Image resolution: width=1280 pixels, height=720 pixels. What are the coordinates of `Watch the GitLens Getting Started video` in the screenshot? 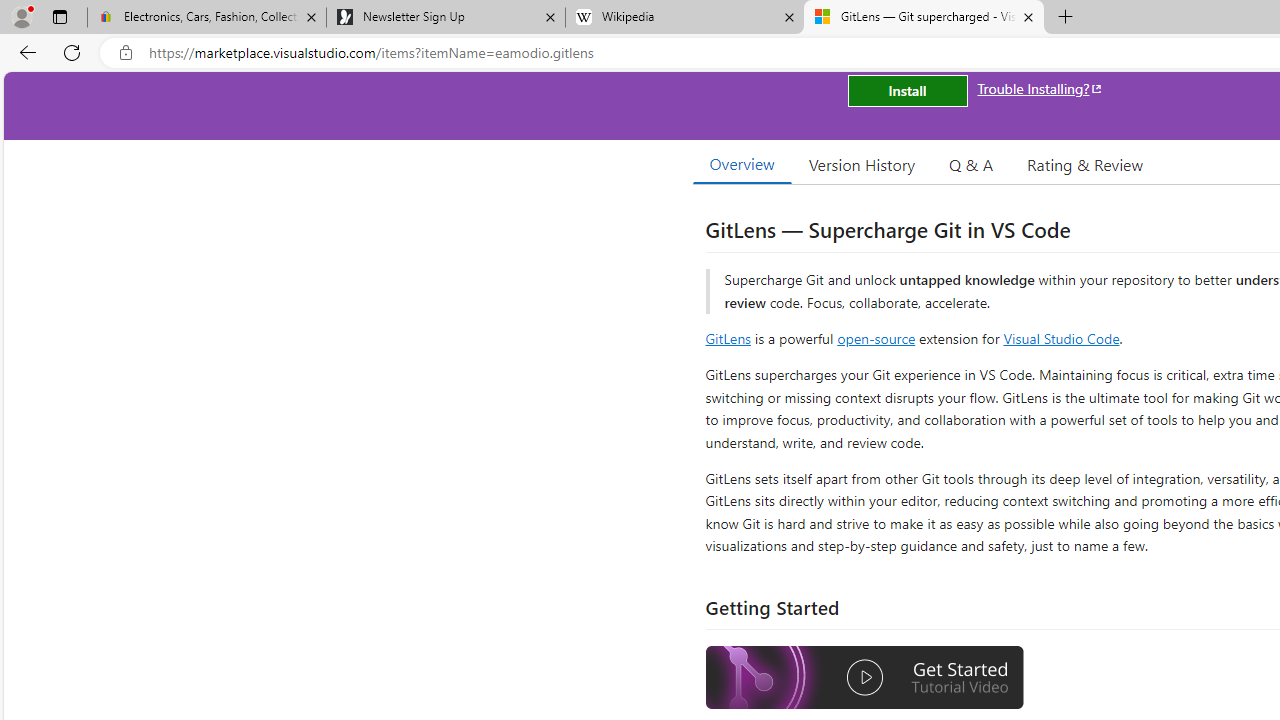 It's located at (865, 680).